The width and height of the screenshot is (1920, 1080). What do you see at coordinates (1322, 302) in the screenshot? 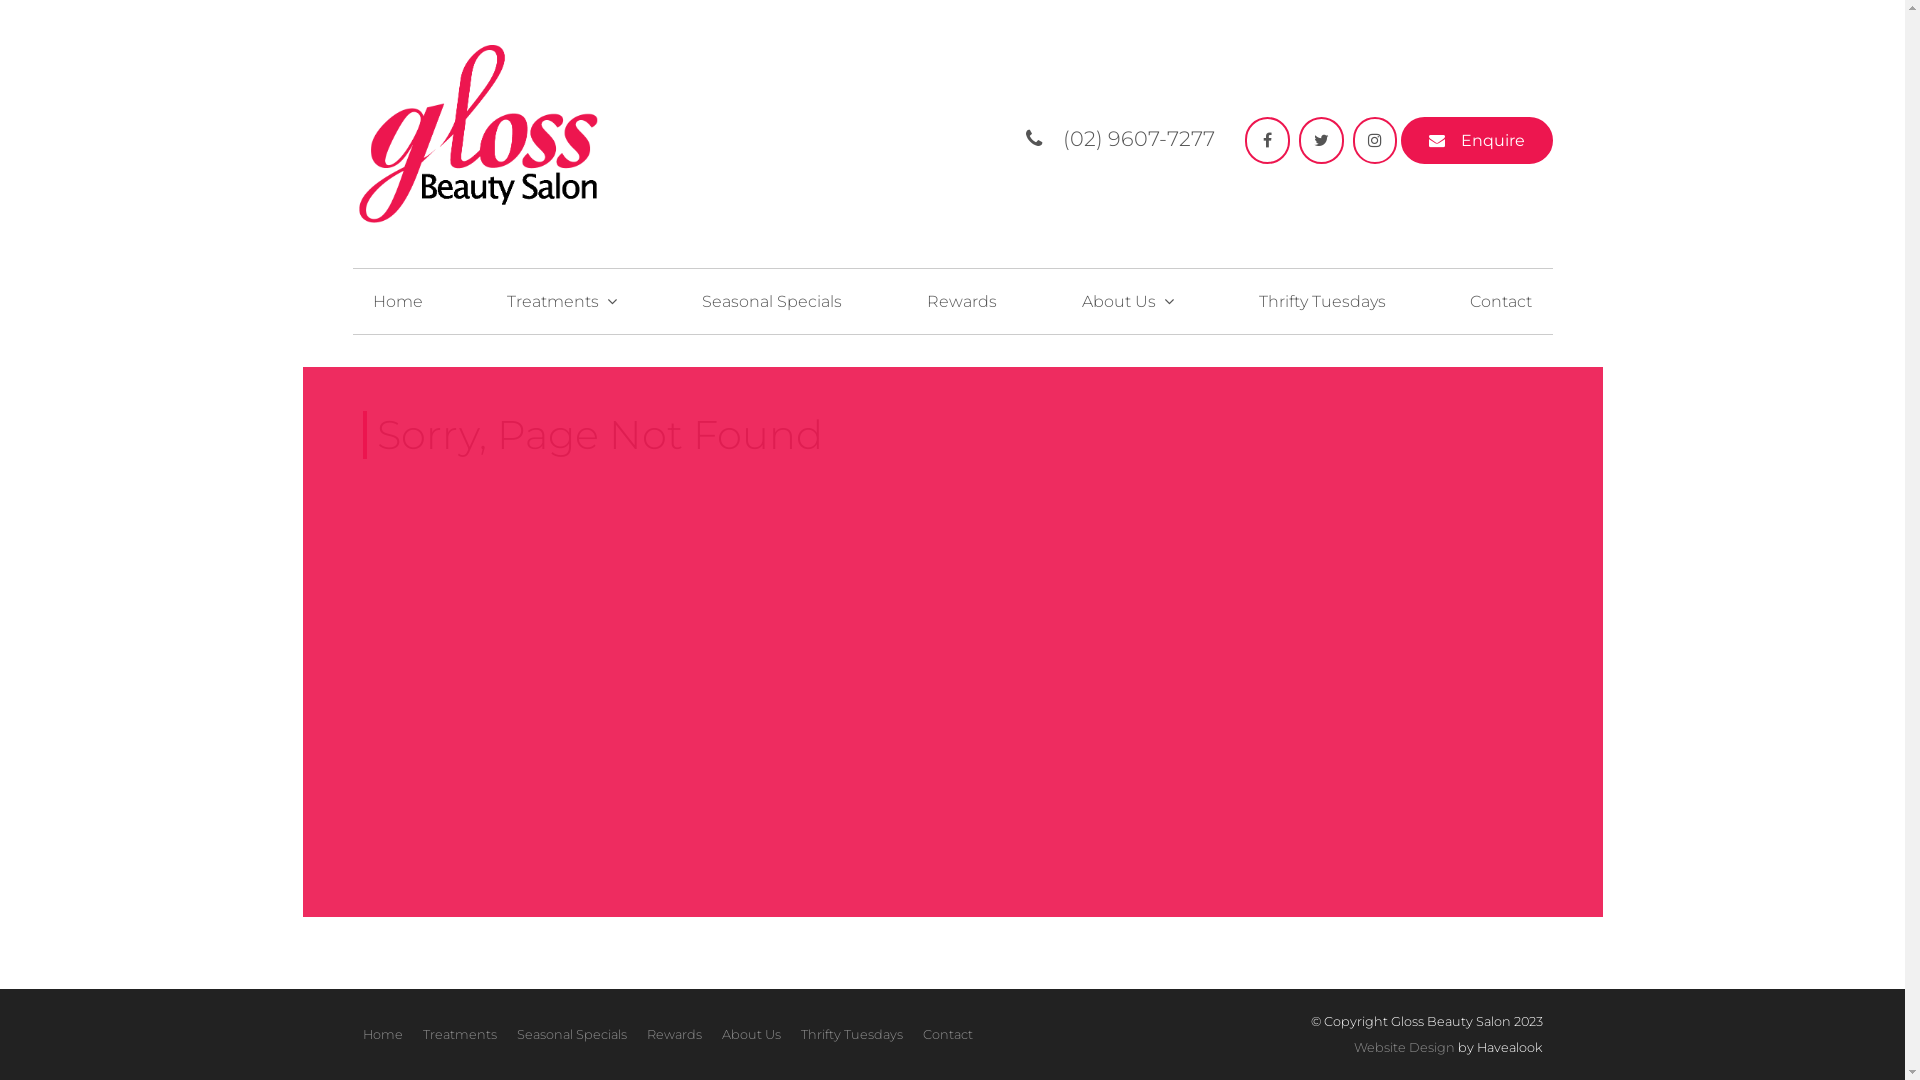
I see `Thrifty Tuesdays` at bounding box center [1322, 302].